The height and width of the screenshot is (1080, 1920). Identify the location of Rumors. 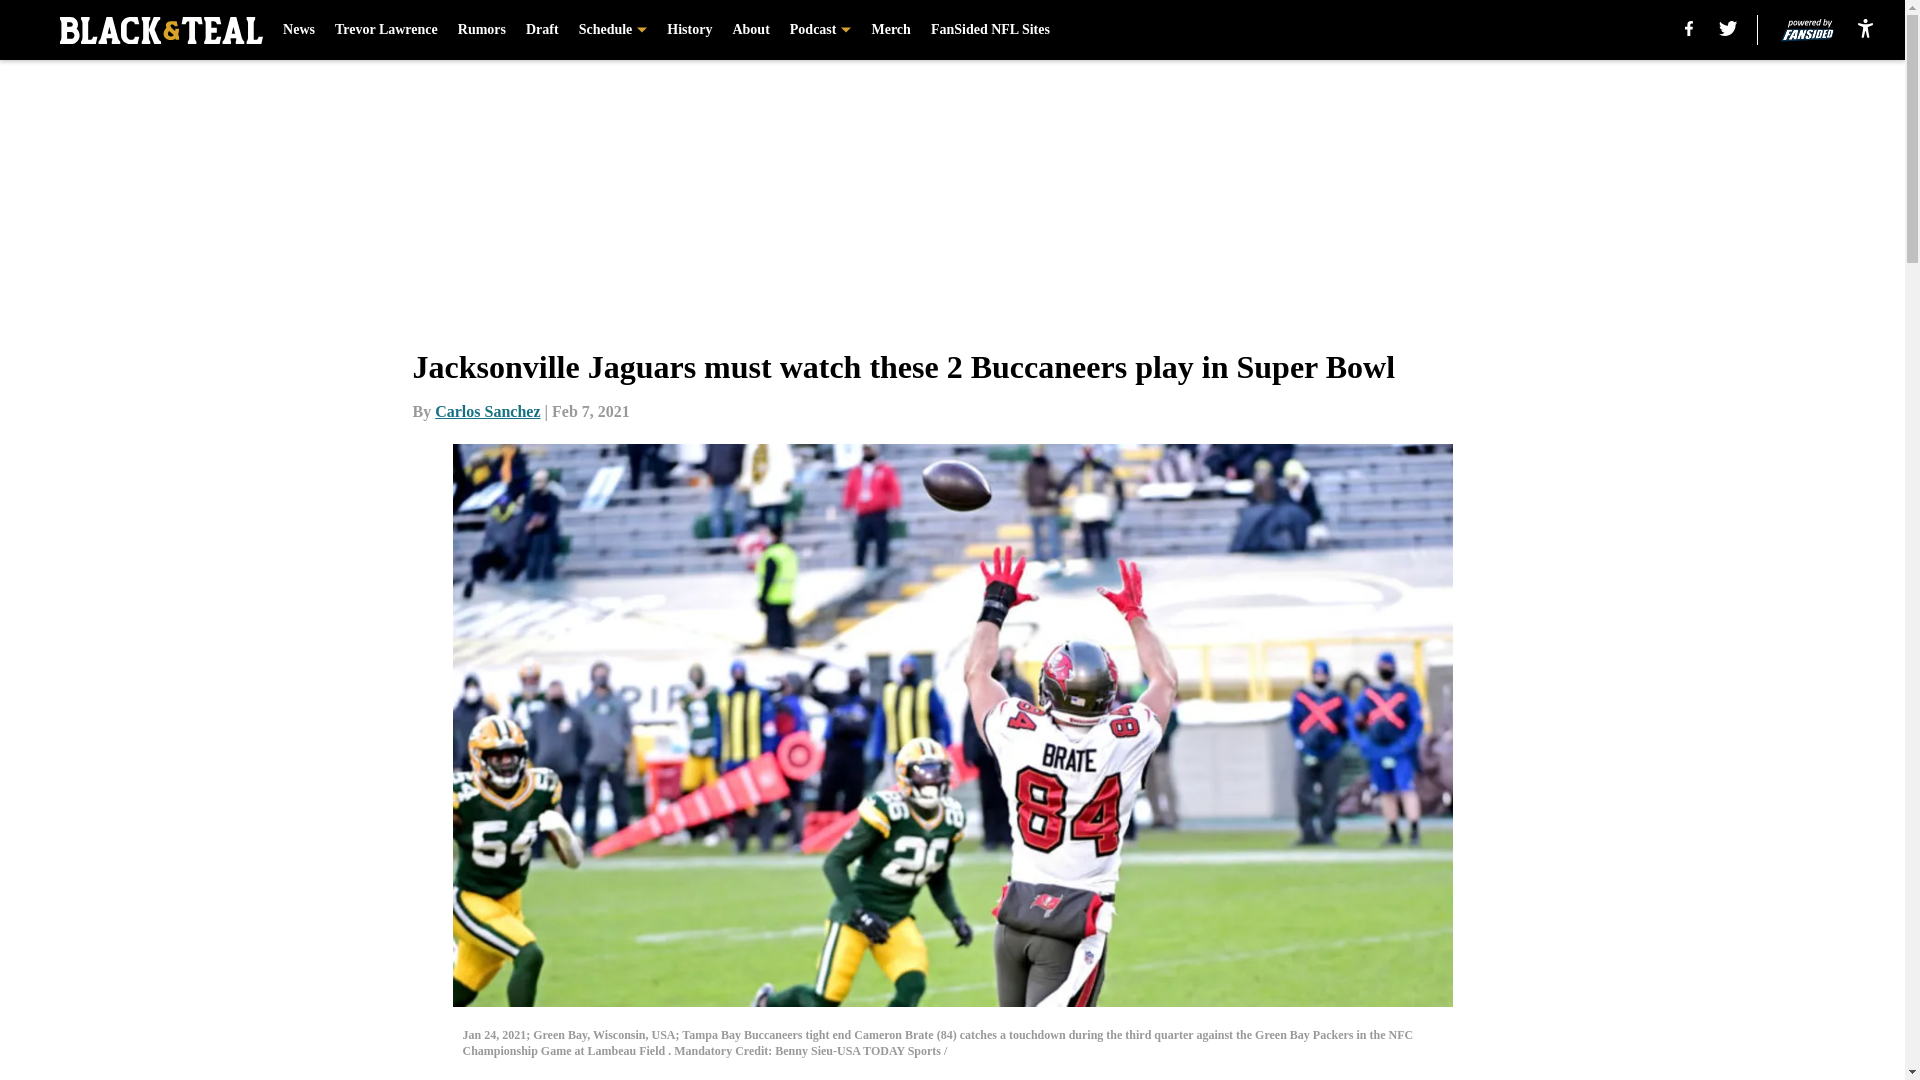
(482, 30).